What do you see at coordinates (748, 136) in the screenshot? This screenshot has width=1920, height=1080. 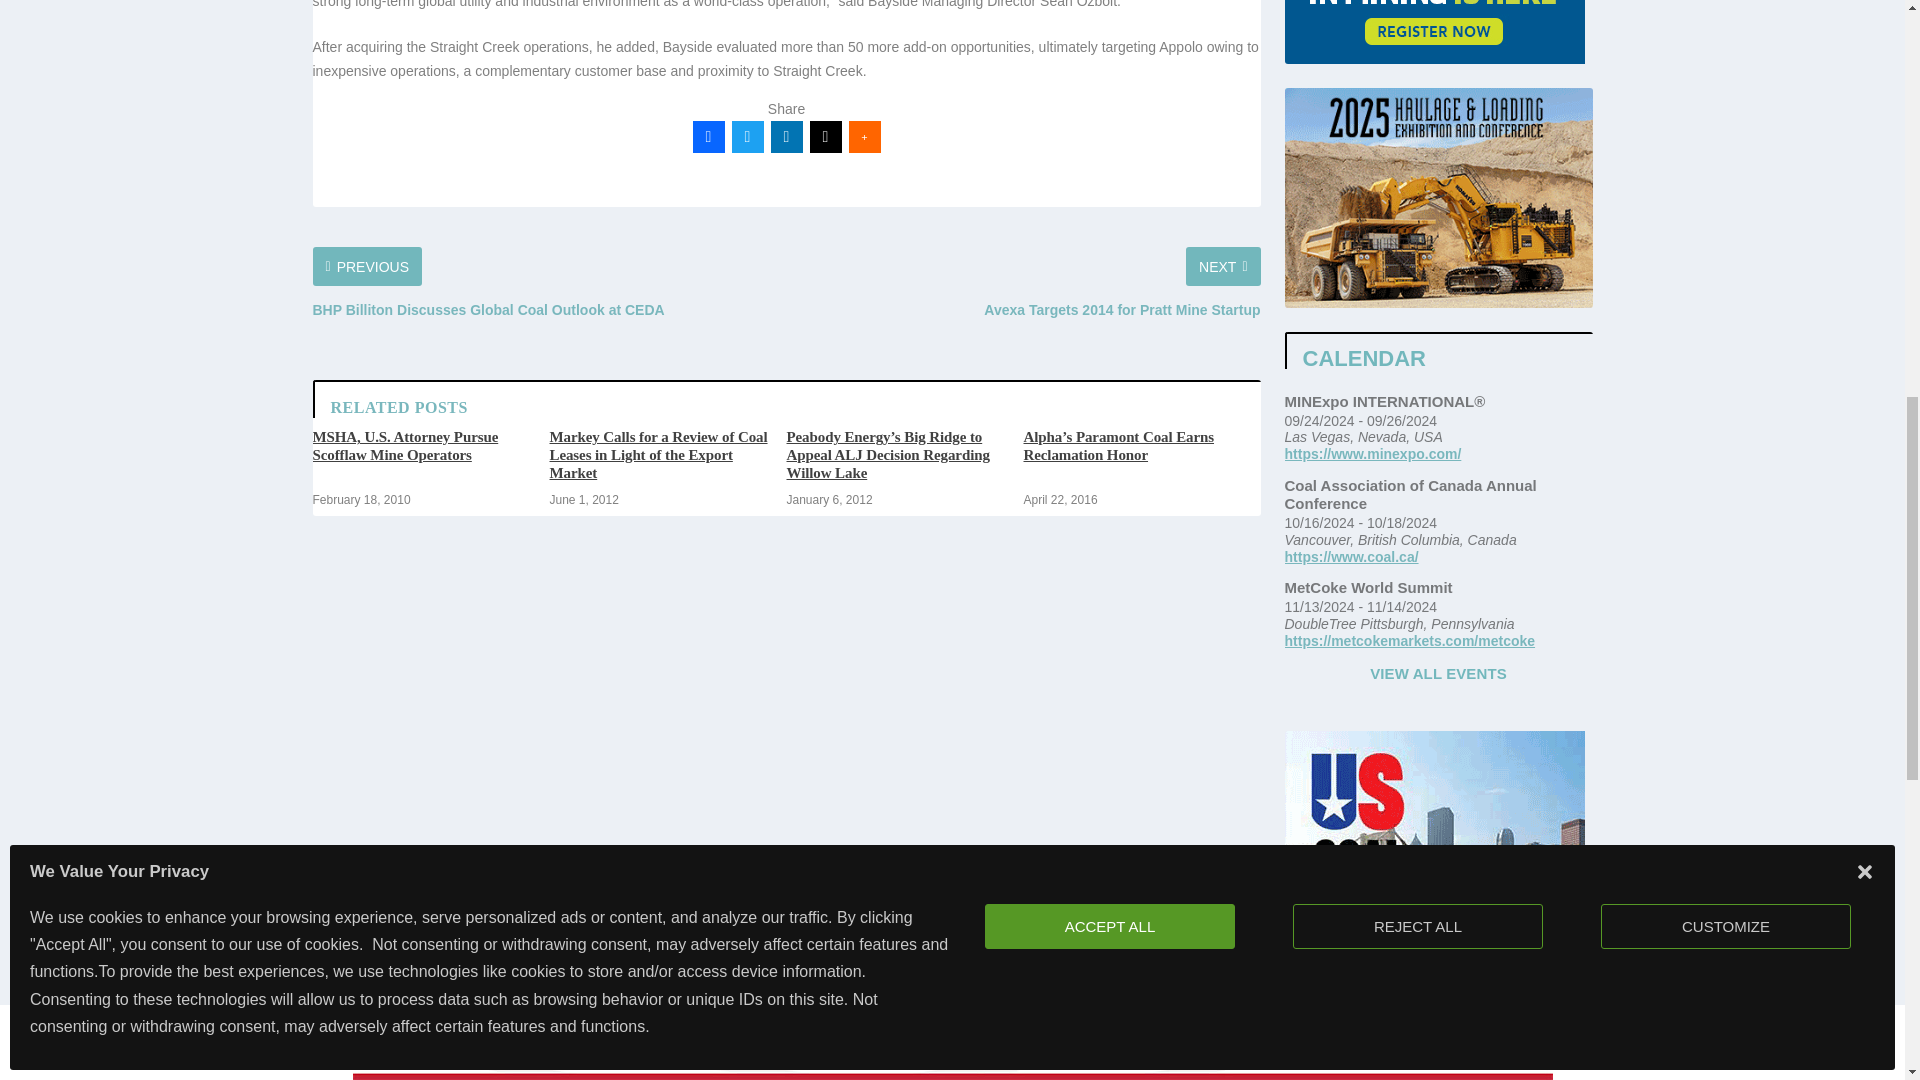 I see `Tweet this !` at bounding box center [748, 136].